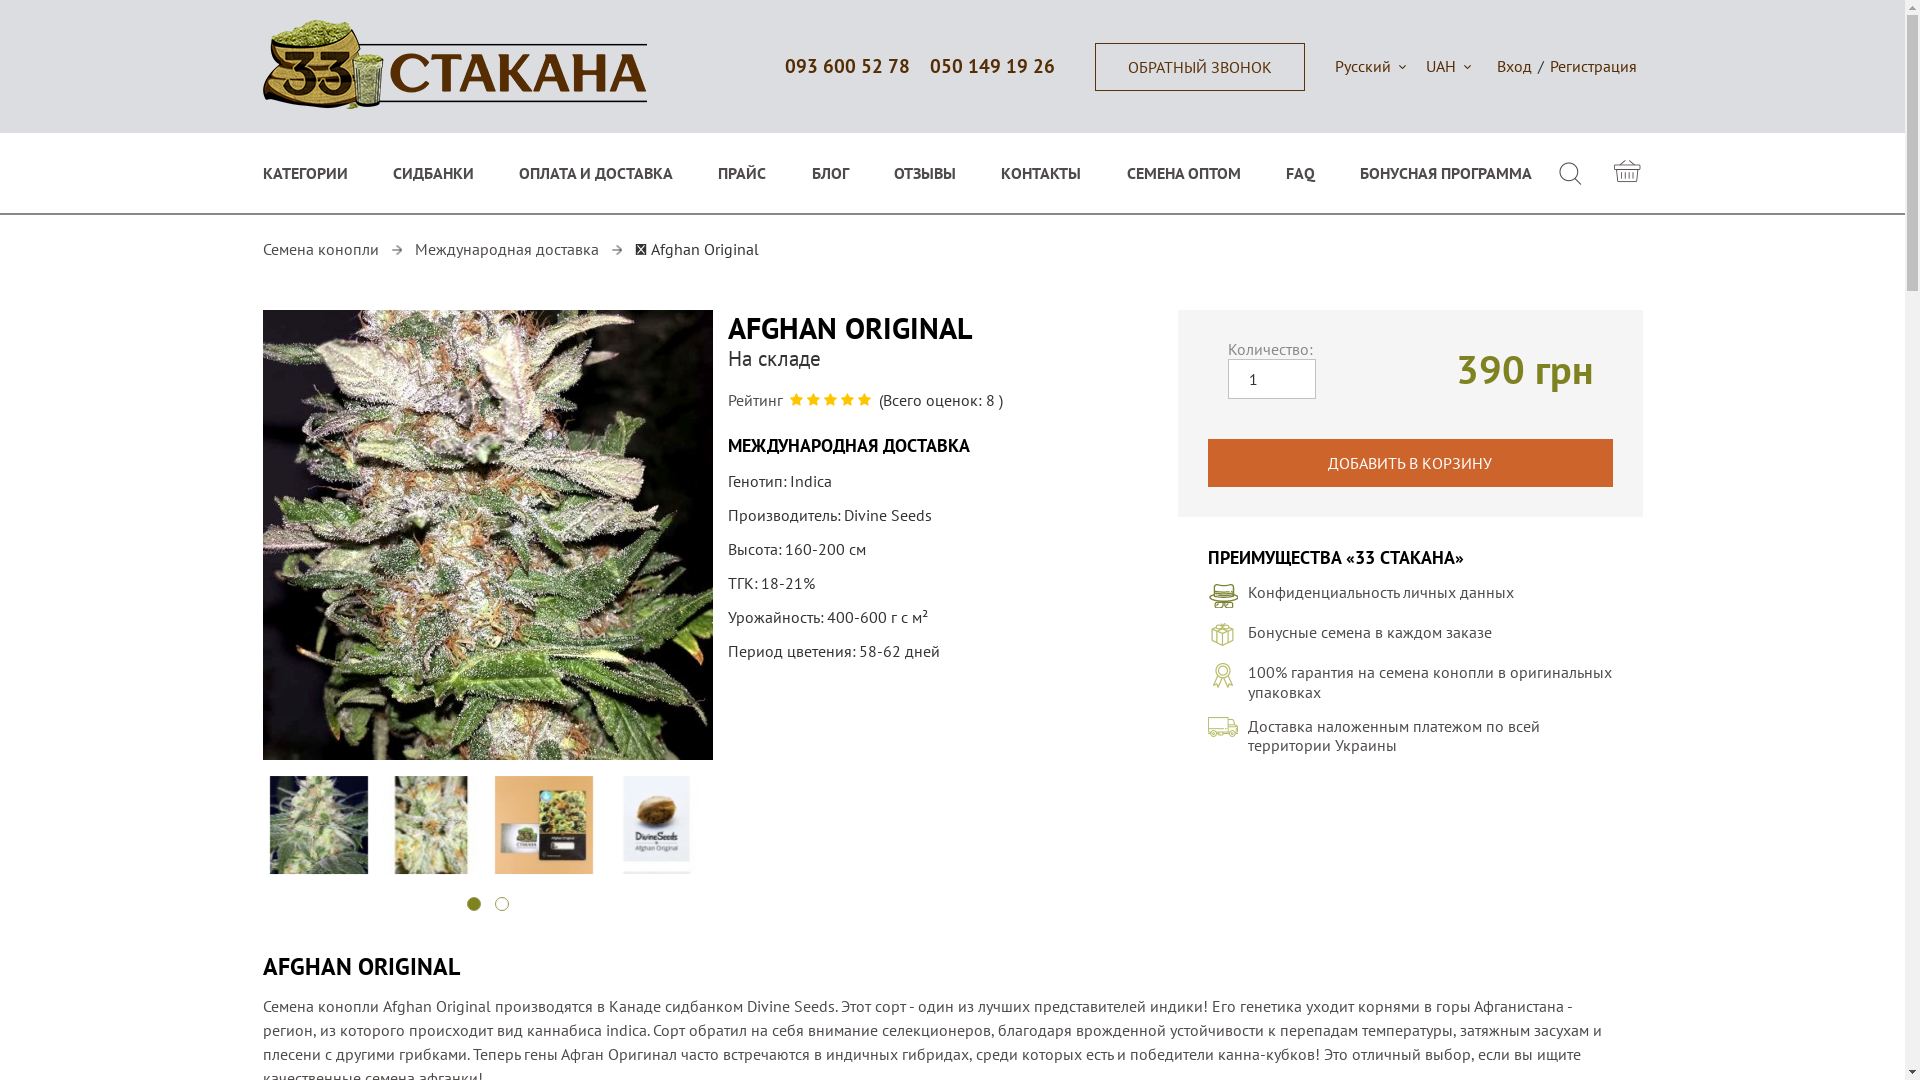 The height and width of the screenshot is (1080, 1920). What do you see at coordinates (846, 66) in the screenshot?
I see `093 600 52 78` at bounding box center [846, 66].